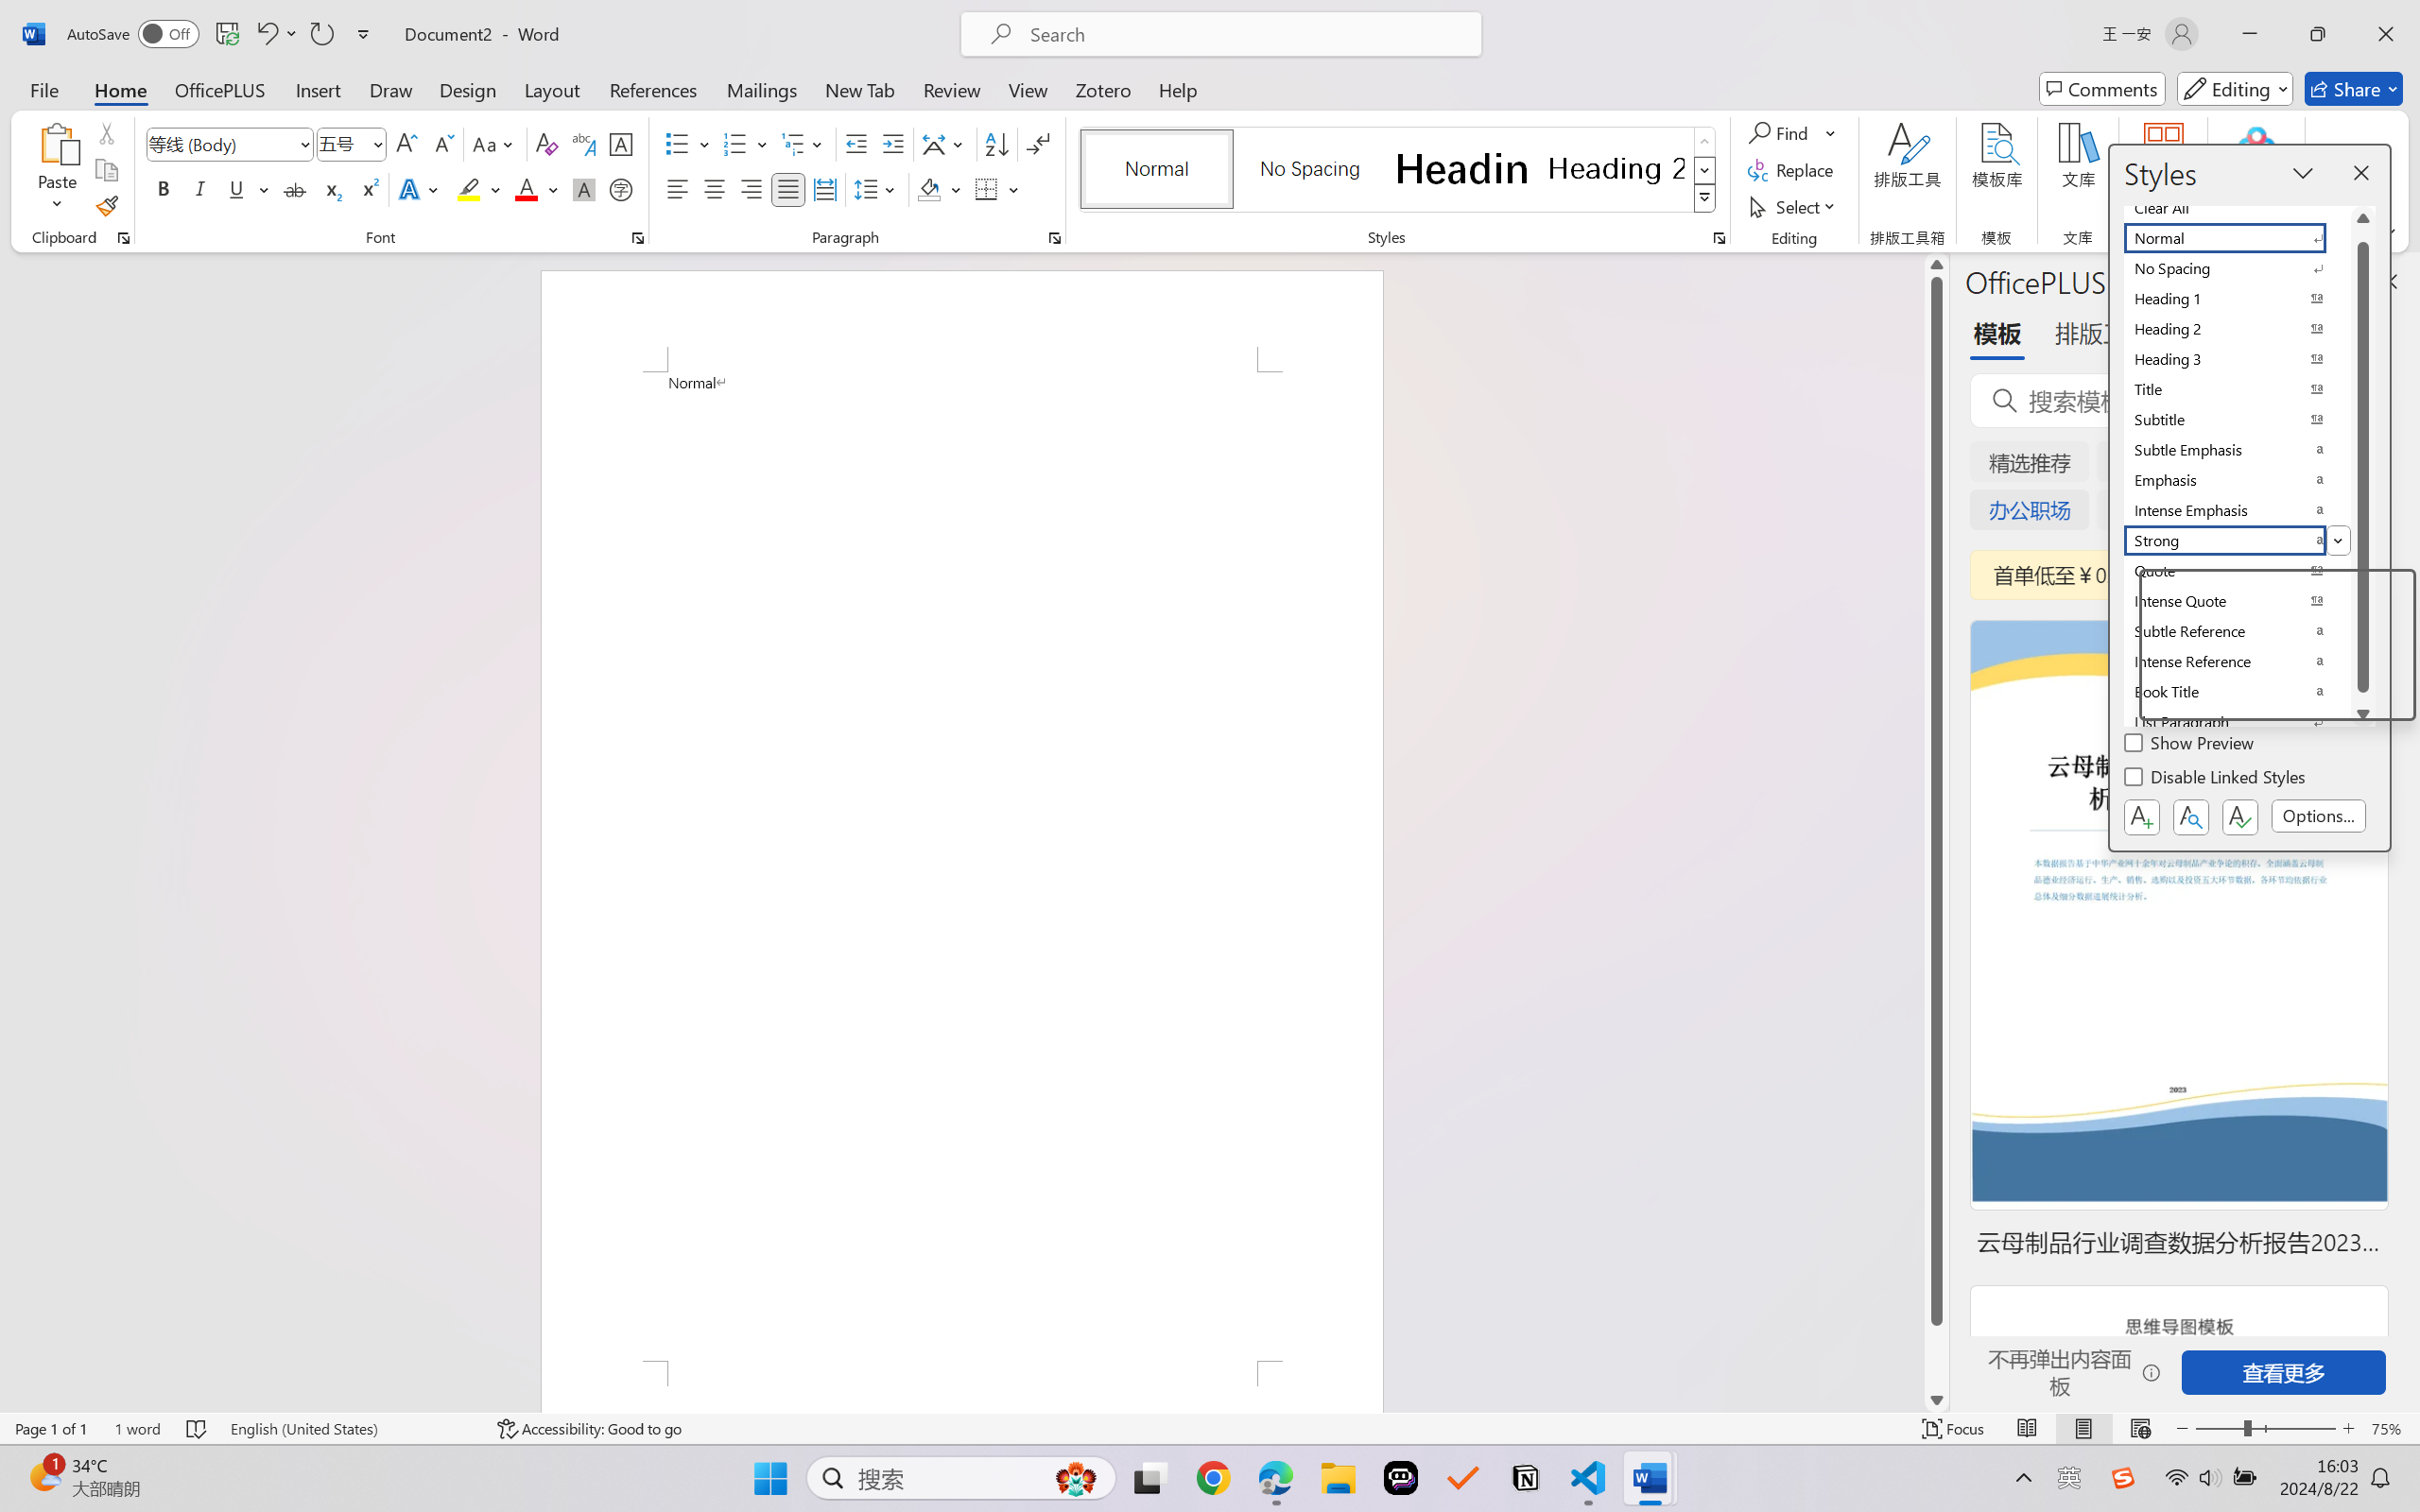  I want to click on Share, so click(2354, 89).